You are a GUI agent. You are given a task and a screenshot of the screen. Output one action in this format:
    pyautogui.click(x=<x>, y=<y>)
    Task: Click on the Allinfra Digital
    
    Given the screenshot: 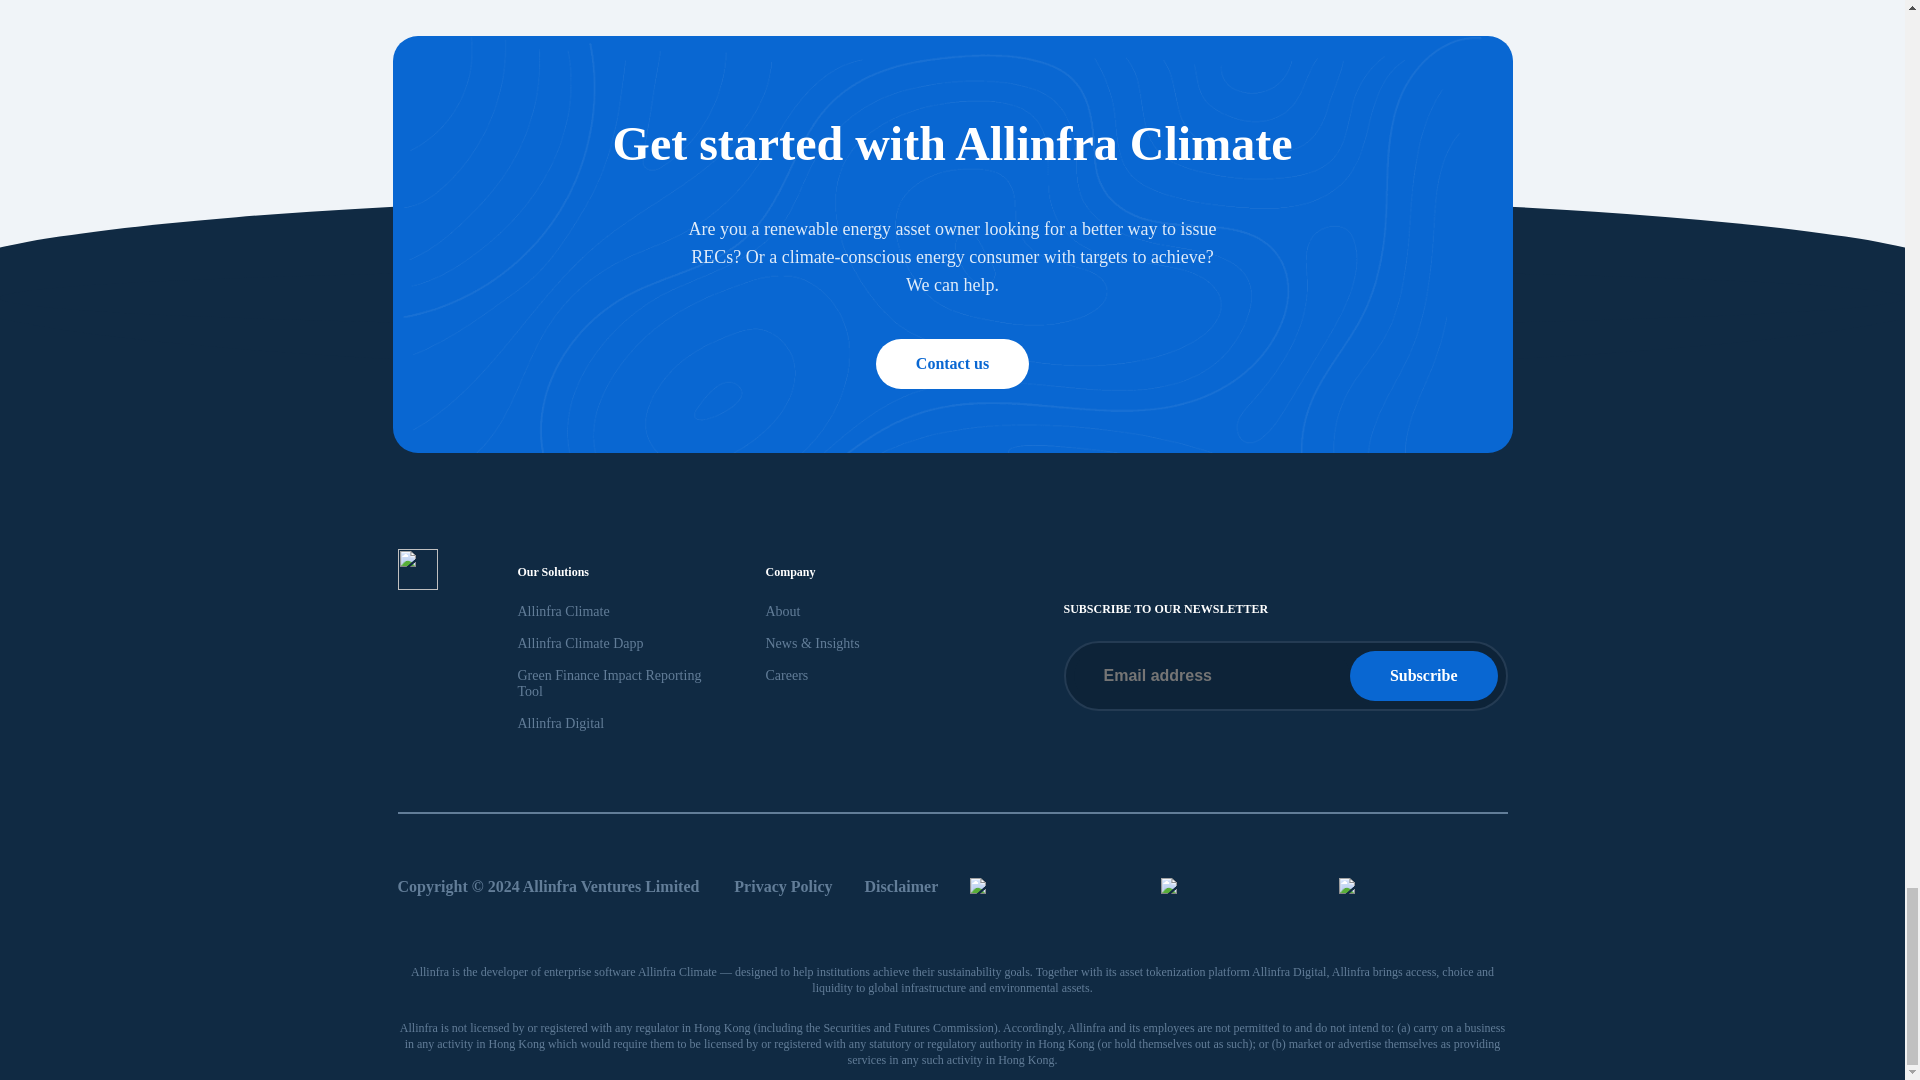 What is the action you would take?
    pyautogui.click(x=561, y=724)
    